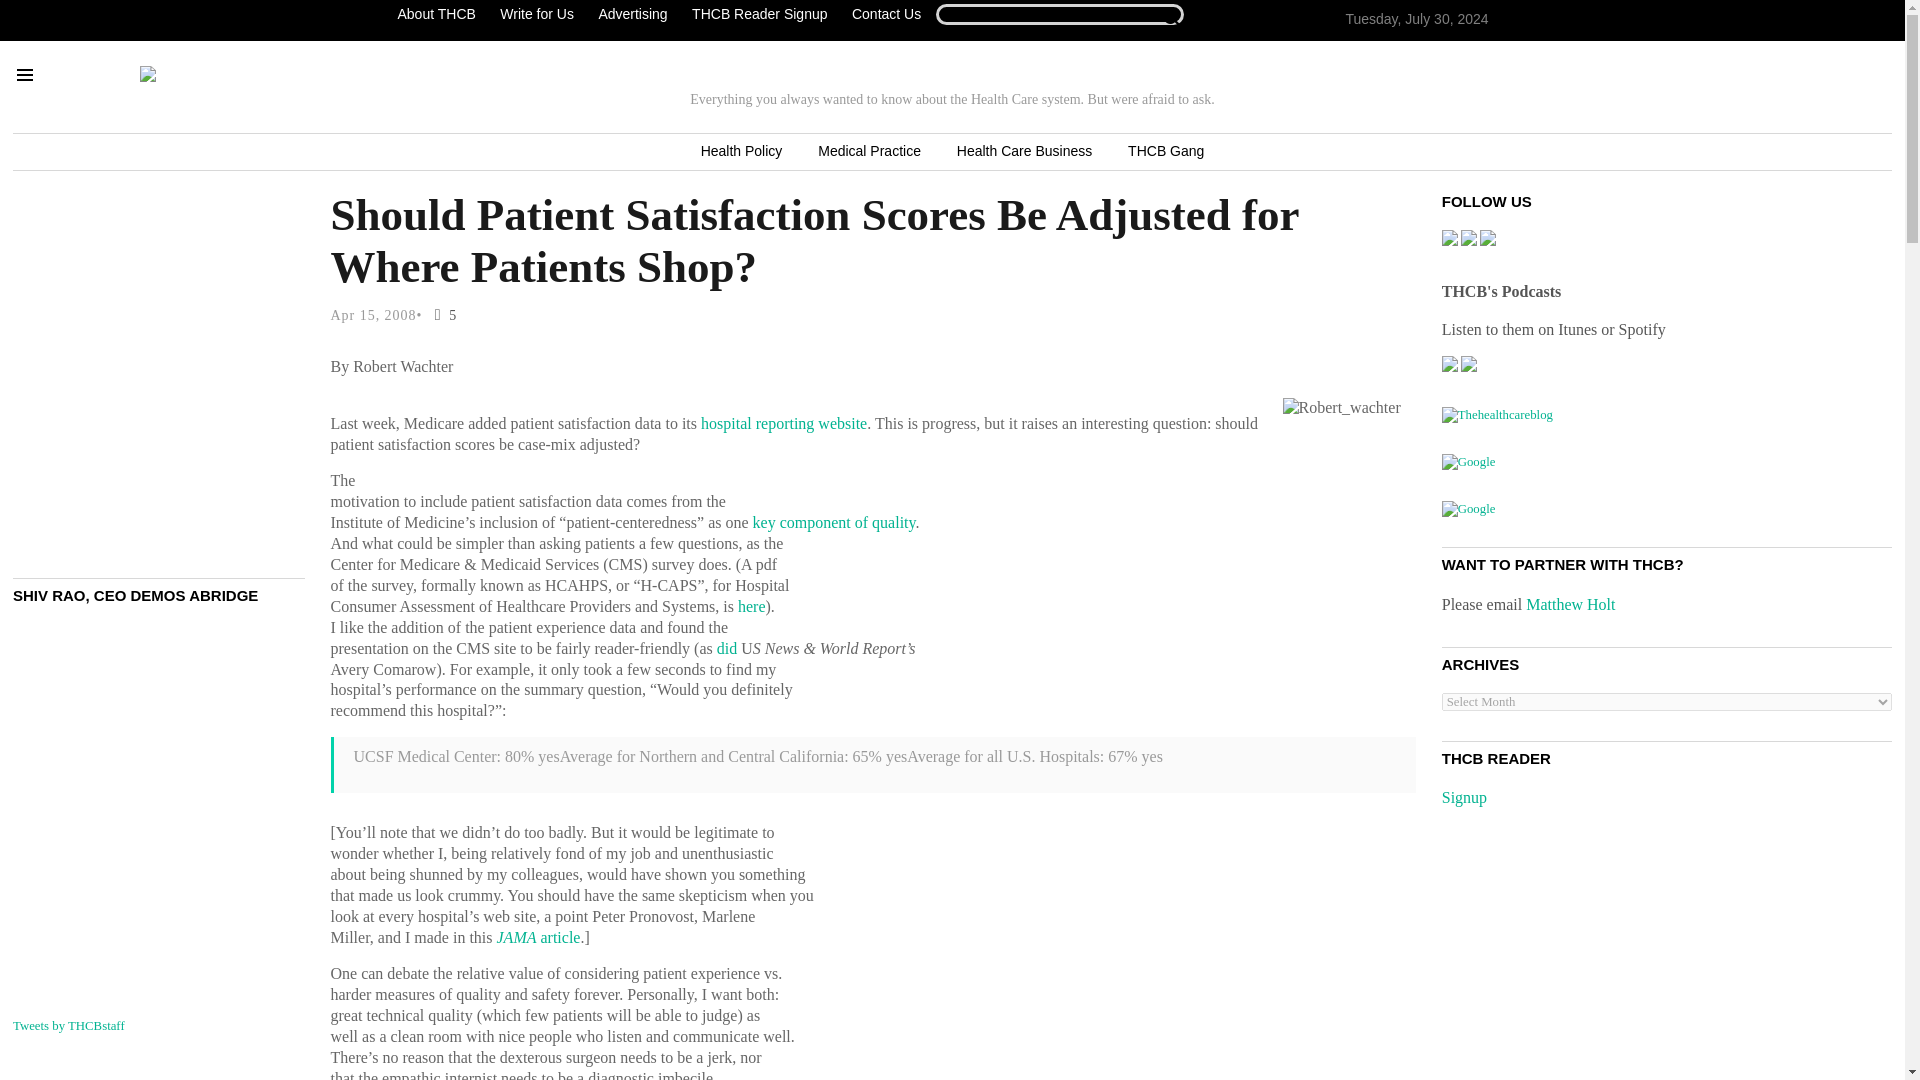  What do you see at coordinates (537, 937) in the screenshot?
I see `JAMA article` at bounding box center [537, 937].